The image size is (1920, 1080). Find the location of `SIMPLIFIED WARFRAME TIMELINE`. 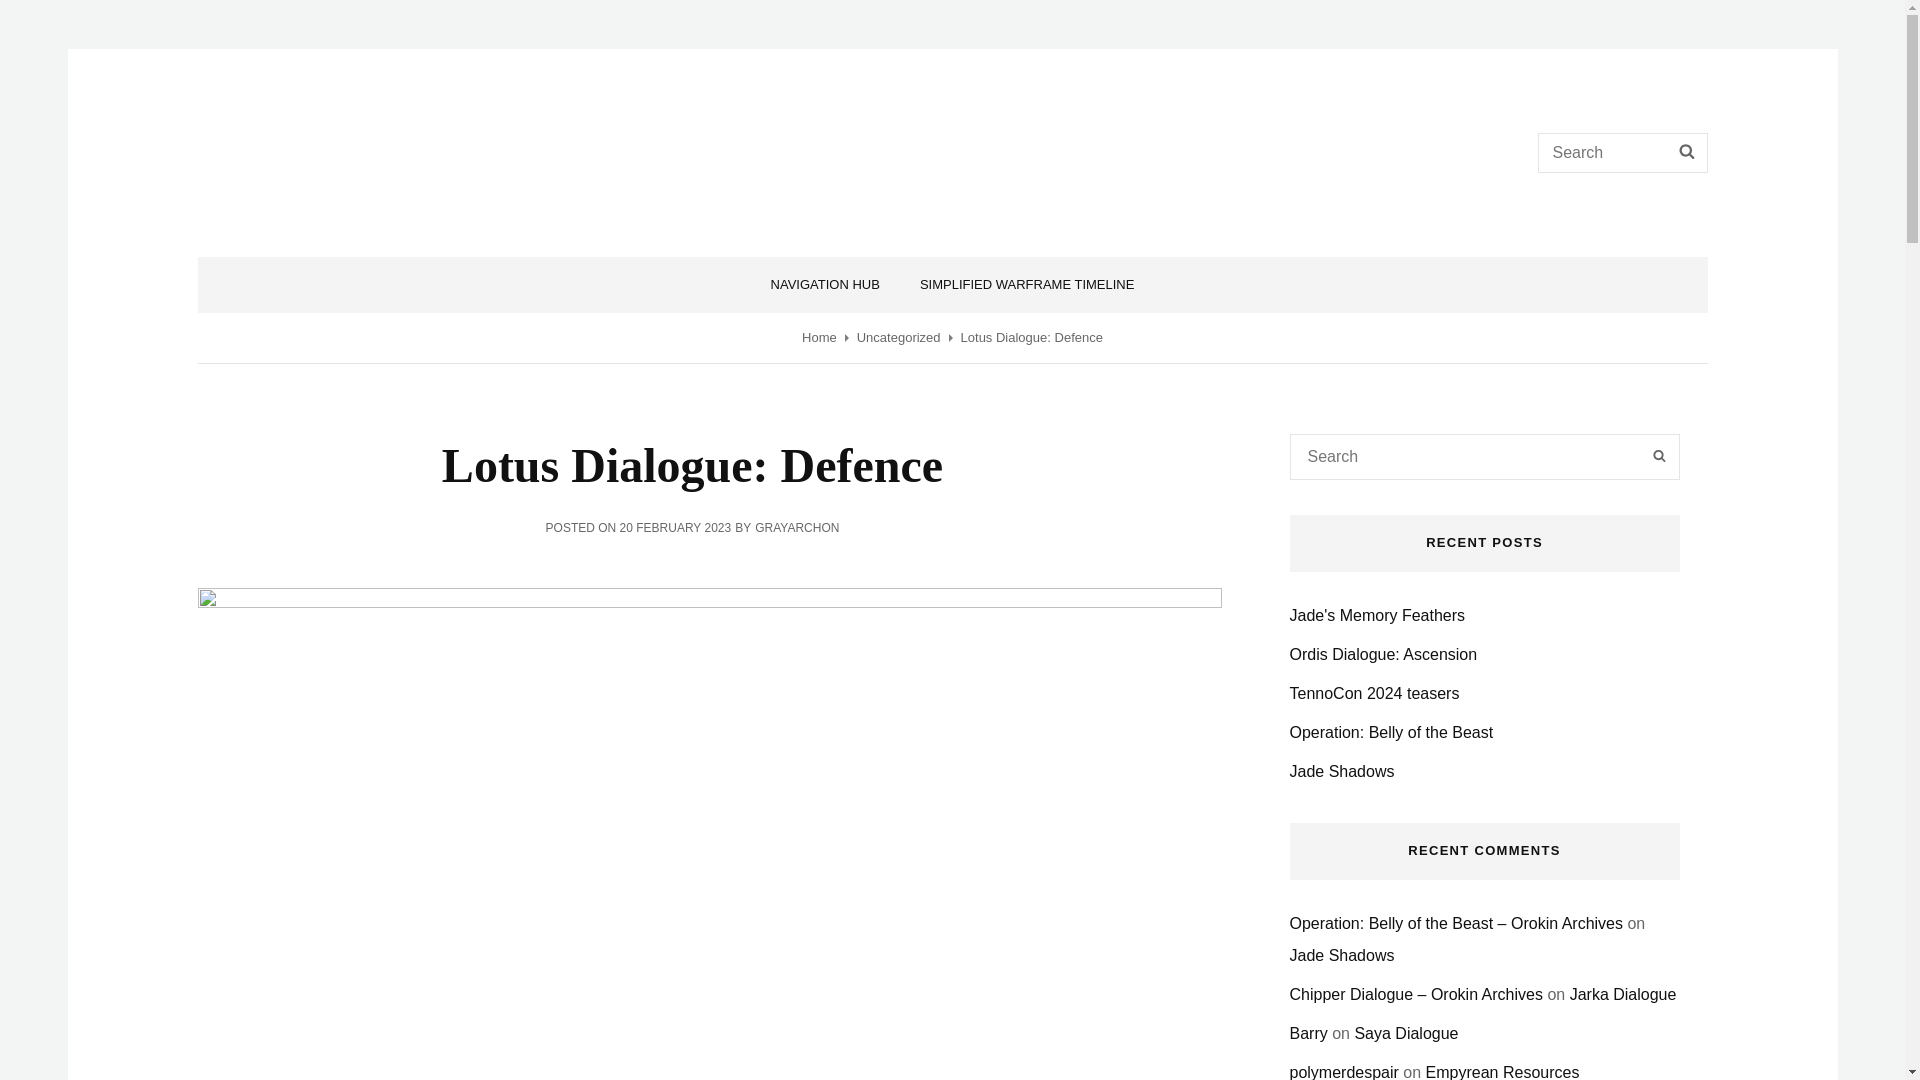

SIMPLIFIED WARFRAME TIMELINE is located at coordinates (1028, 285).